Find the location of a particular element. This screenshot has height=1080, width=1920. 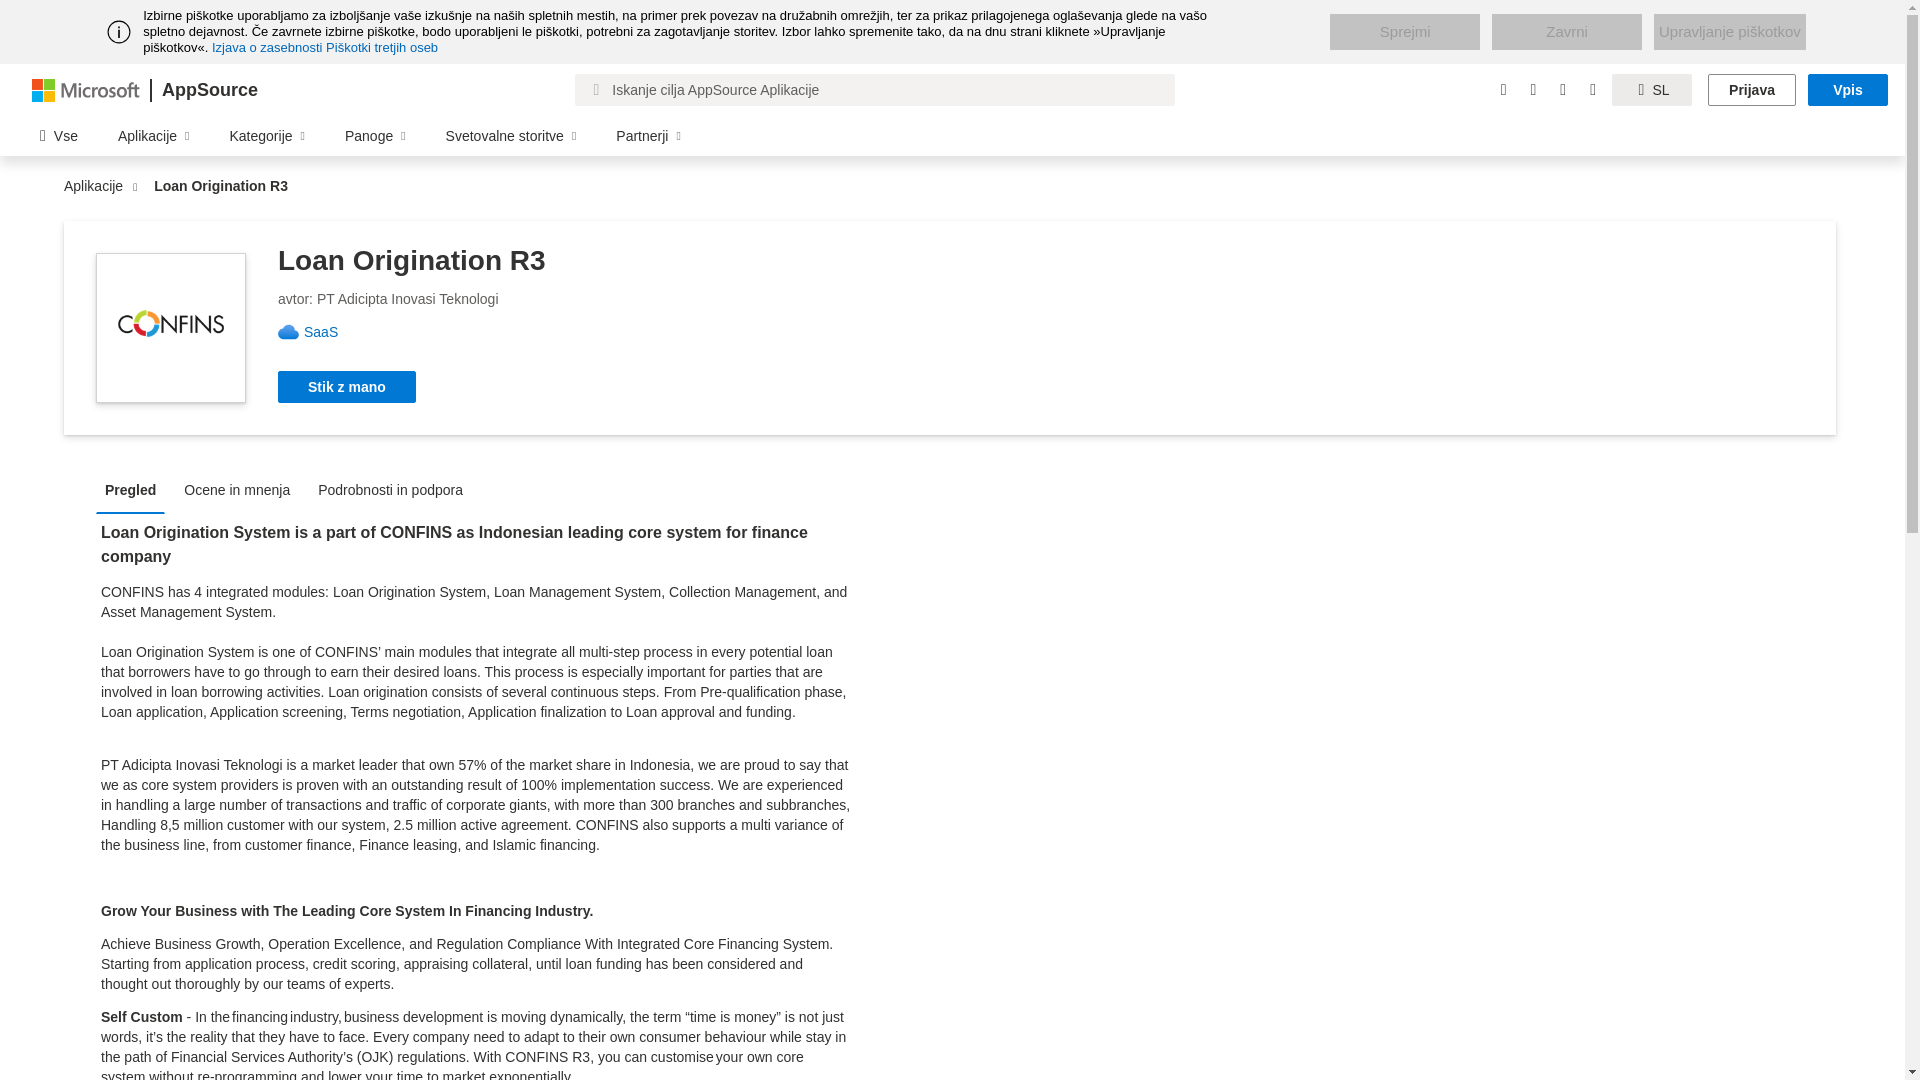

AppSource is located at coordinates (209, 90).